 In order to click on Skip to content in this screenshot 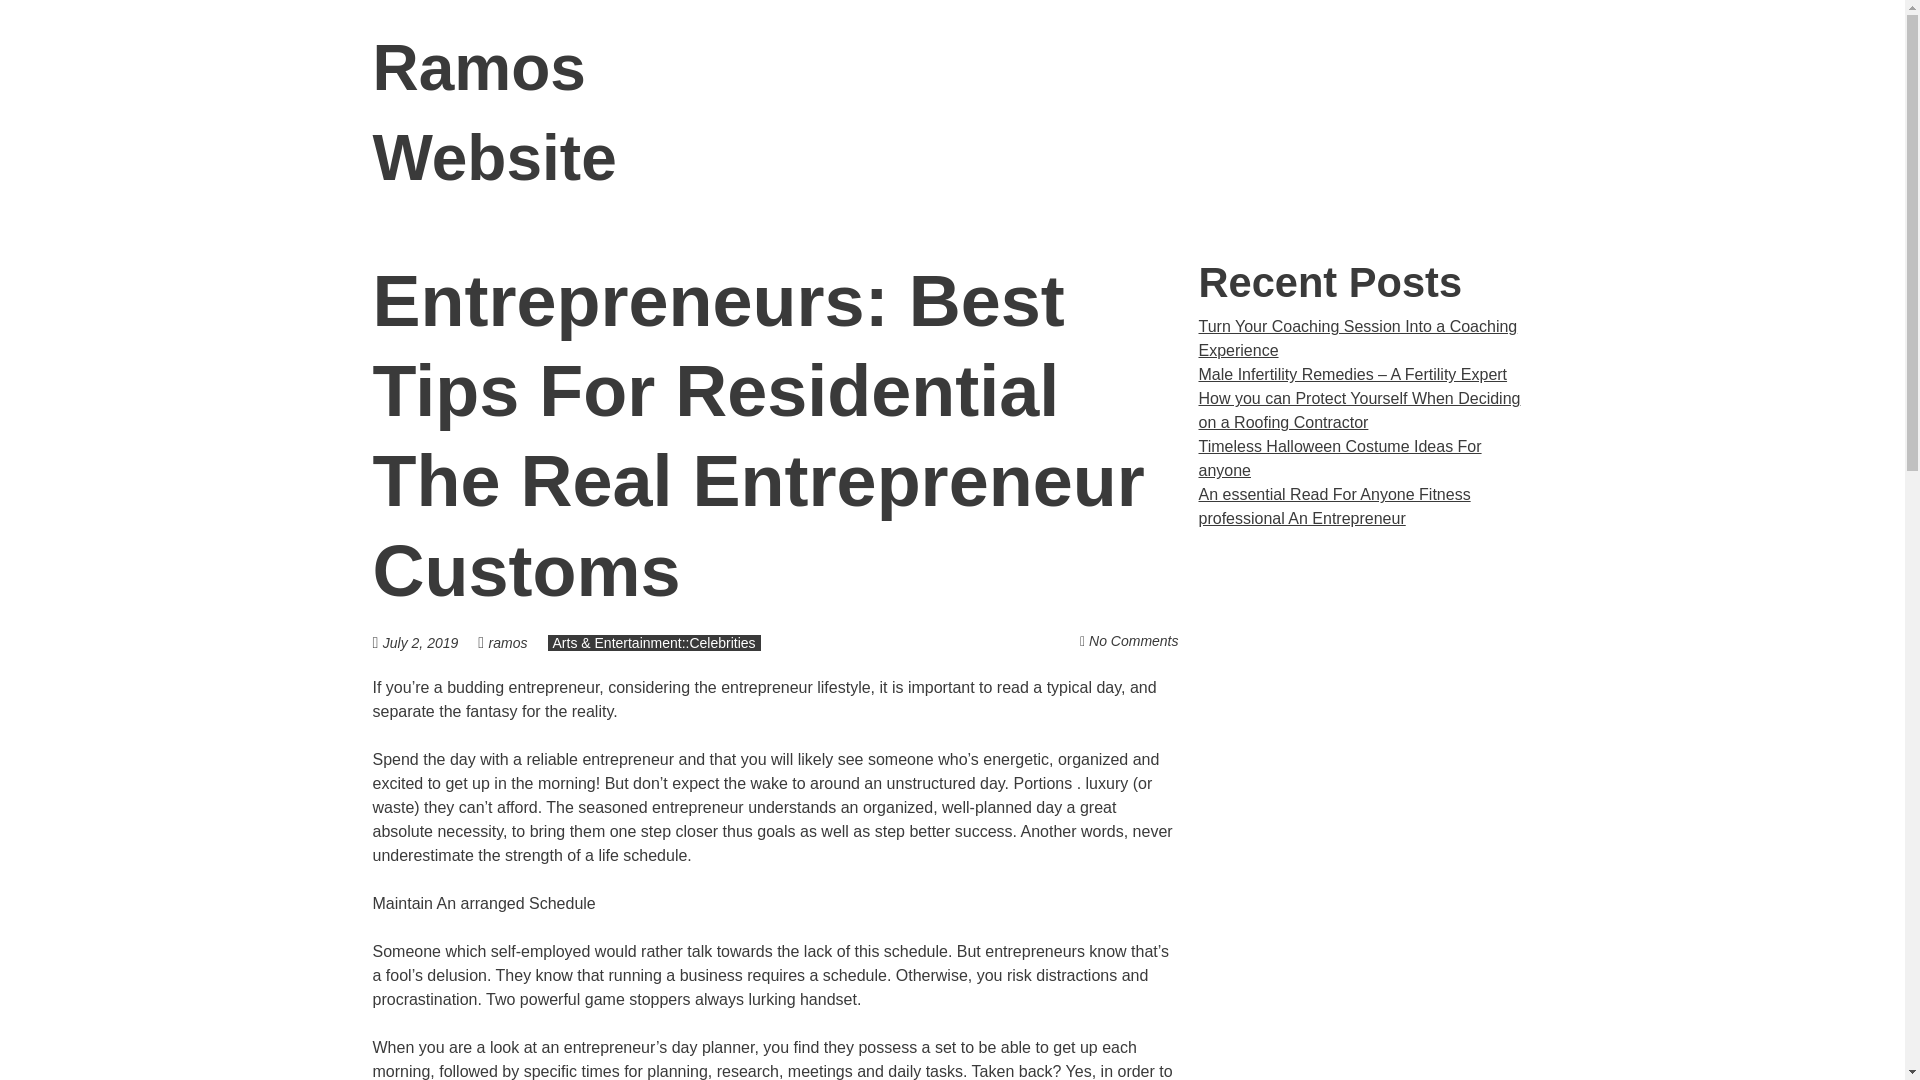, I will do `click(1558, 68)`.